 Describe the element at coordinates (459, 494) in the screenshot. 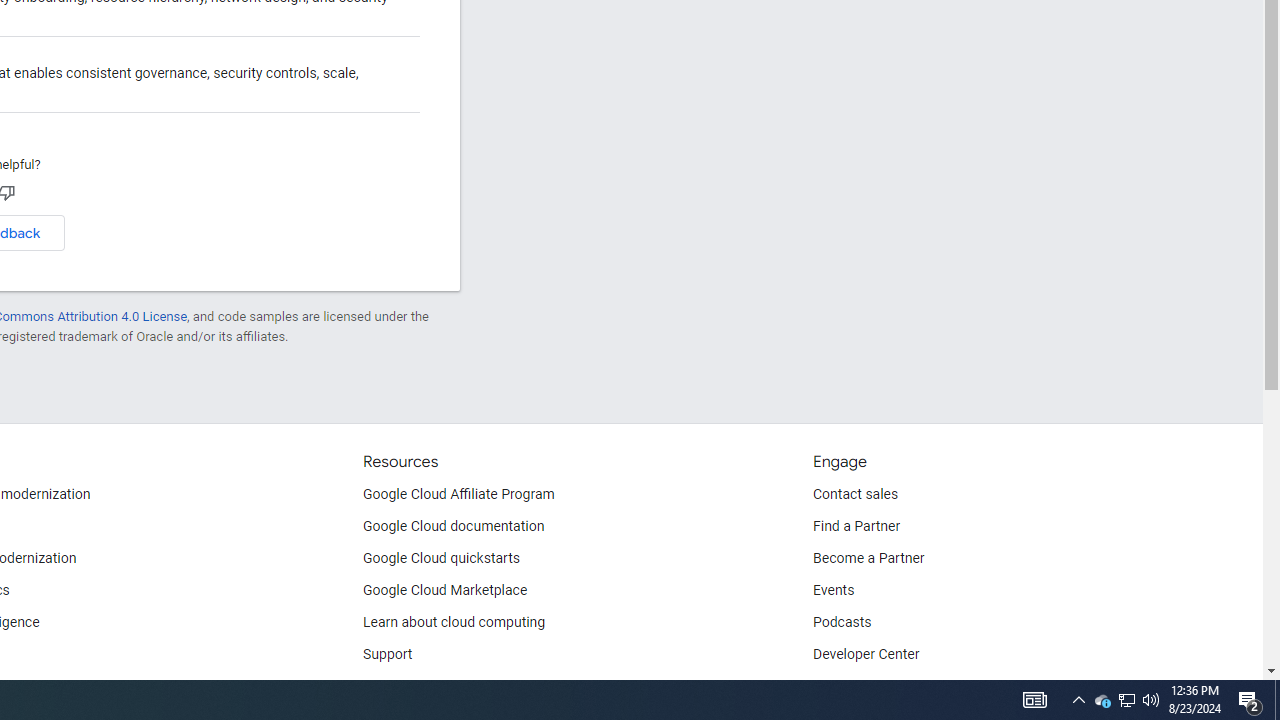

I see `Google Cloud Affiliate Program` at that location.